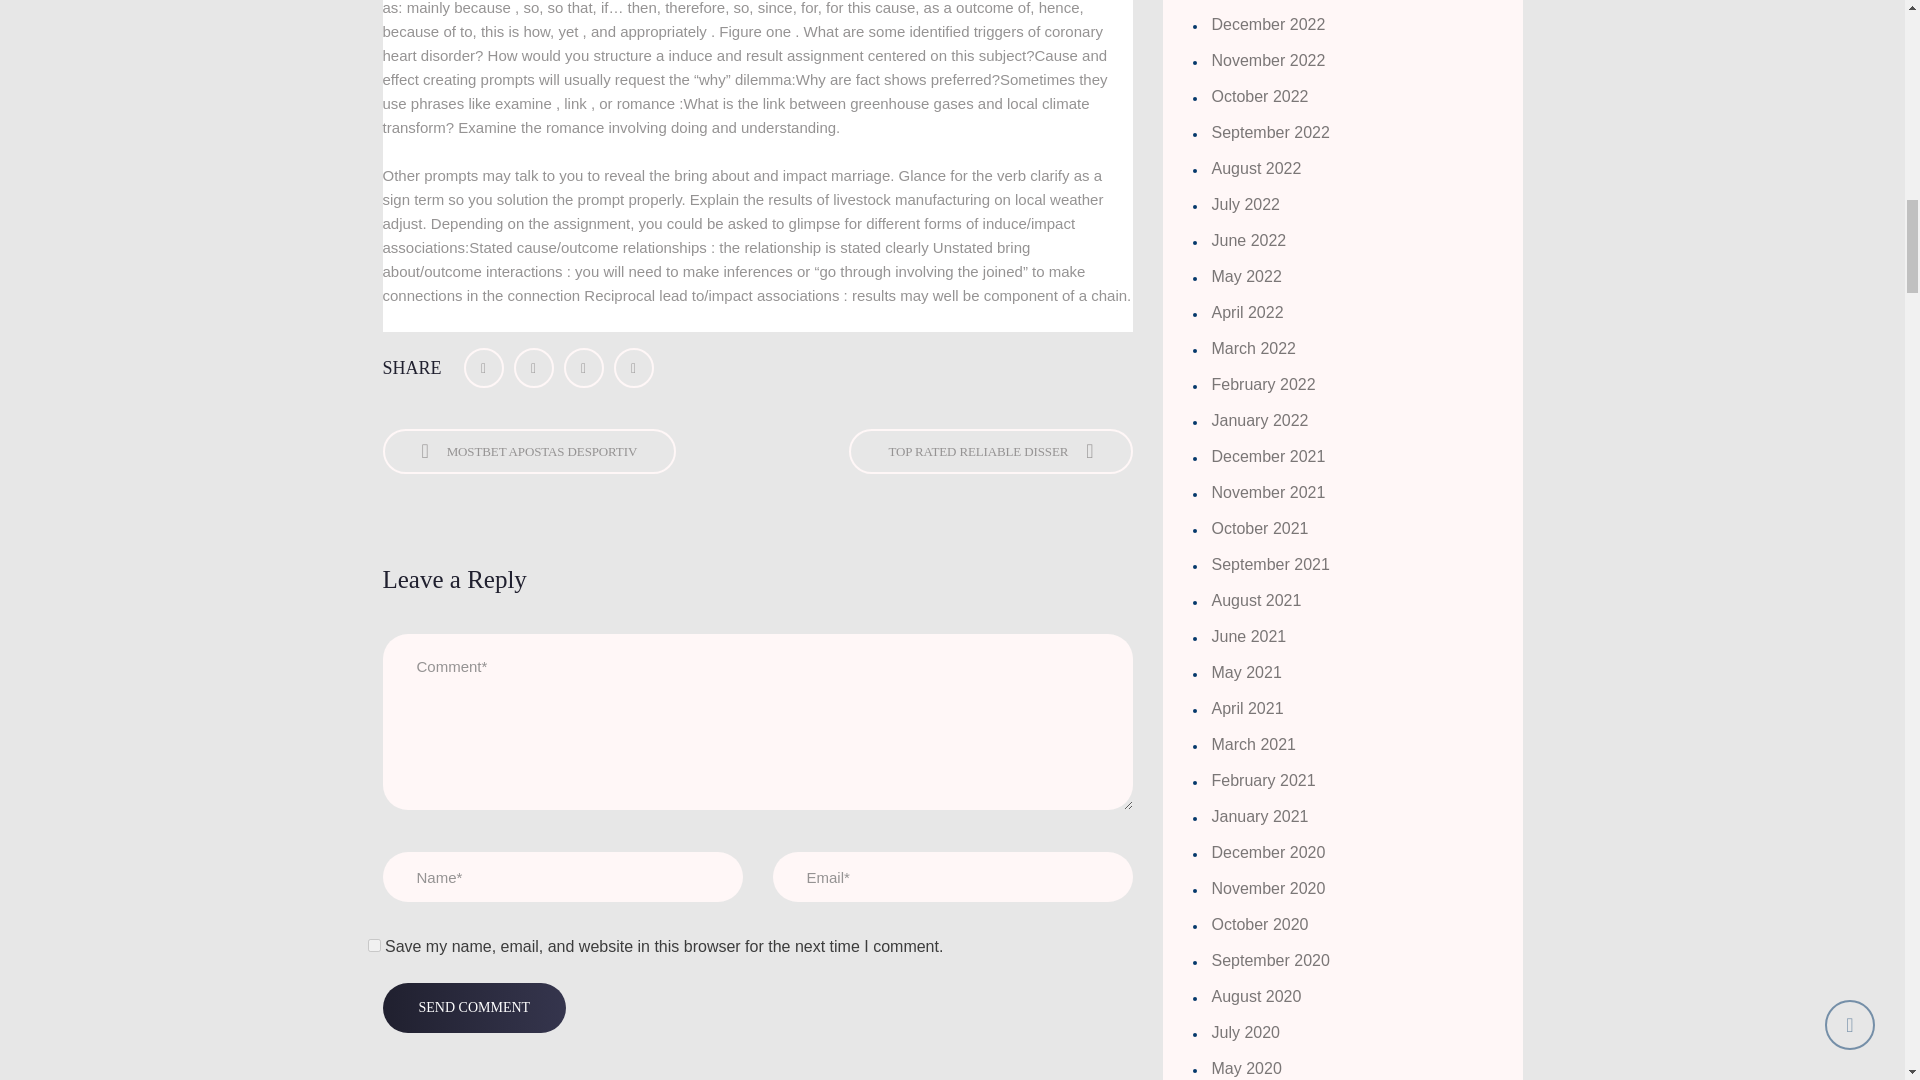 Image resolution: width=1920 pixels, height=1080 pixels. Describe the element at coordinates (534, 367) in the screenshot. I see `Twitter` at that location.